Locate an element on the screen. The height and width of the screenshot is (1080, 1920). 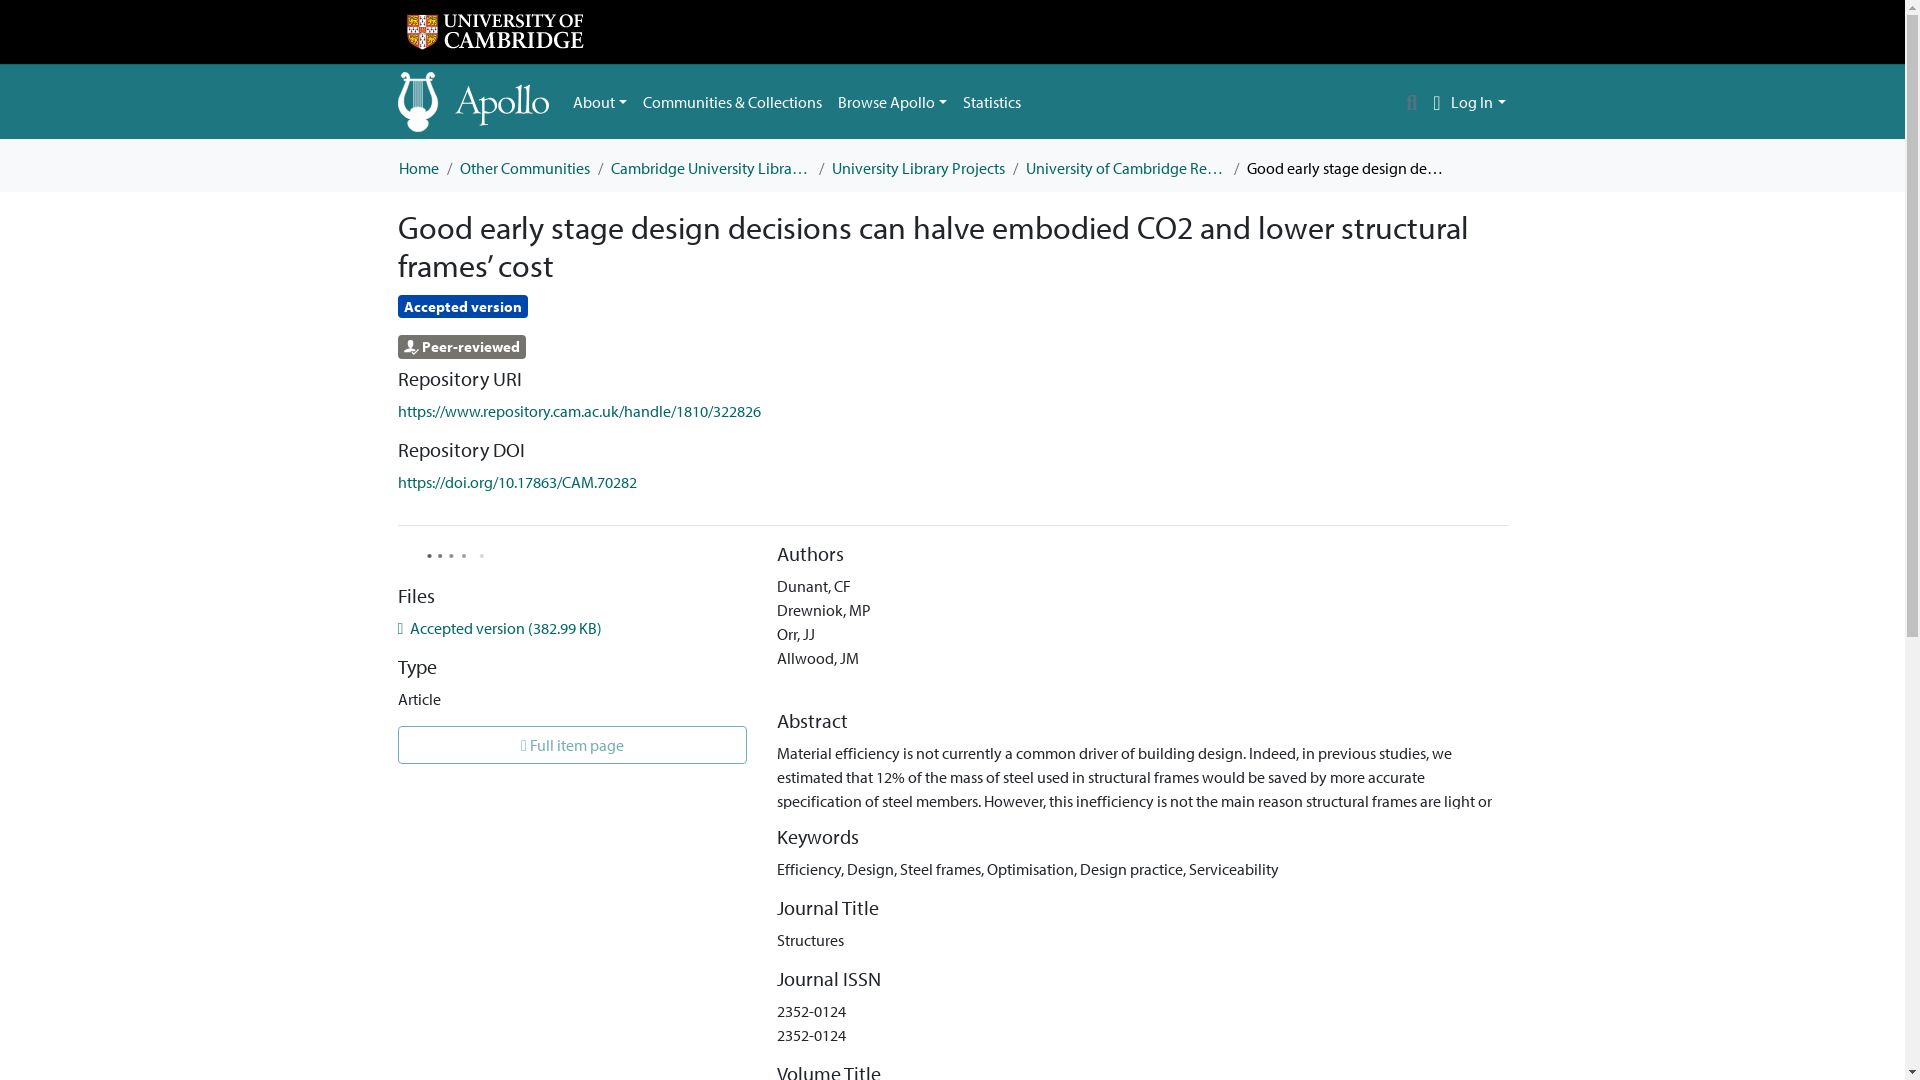
Full item page is located at coordinates (572, 744).